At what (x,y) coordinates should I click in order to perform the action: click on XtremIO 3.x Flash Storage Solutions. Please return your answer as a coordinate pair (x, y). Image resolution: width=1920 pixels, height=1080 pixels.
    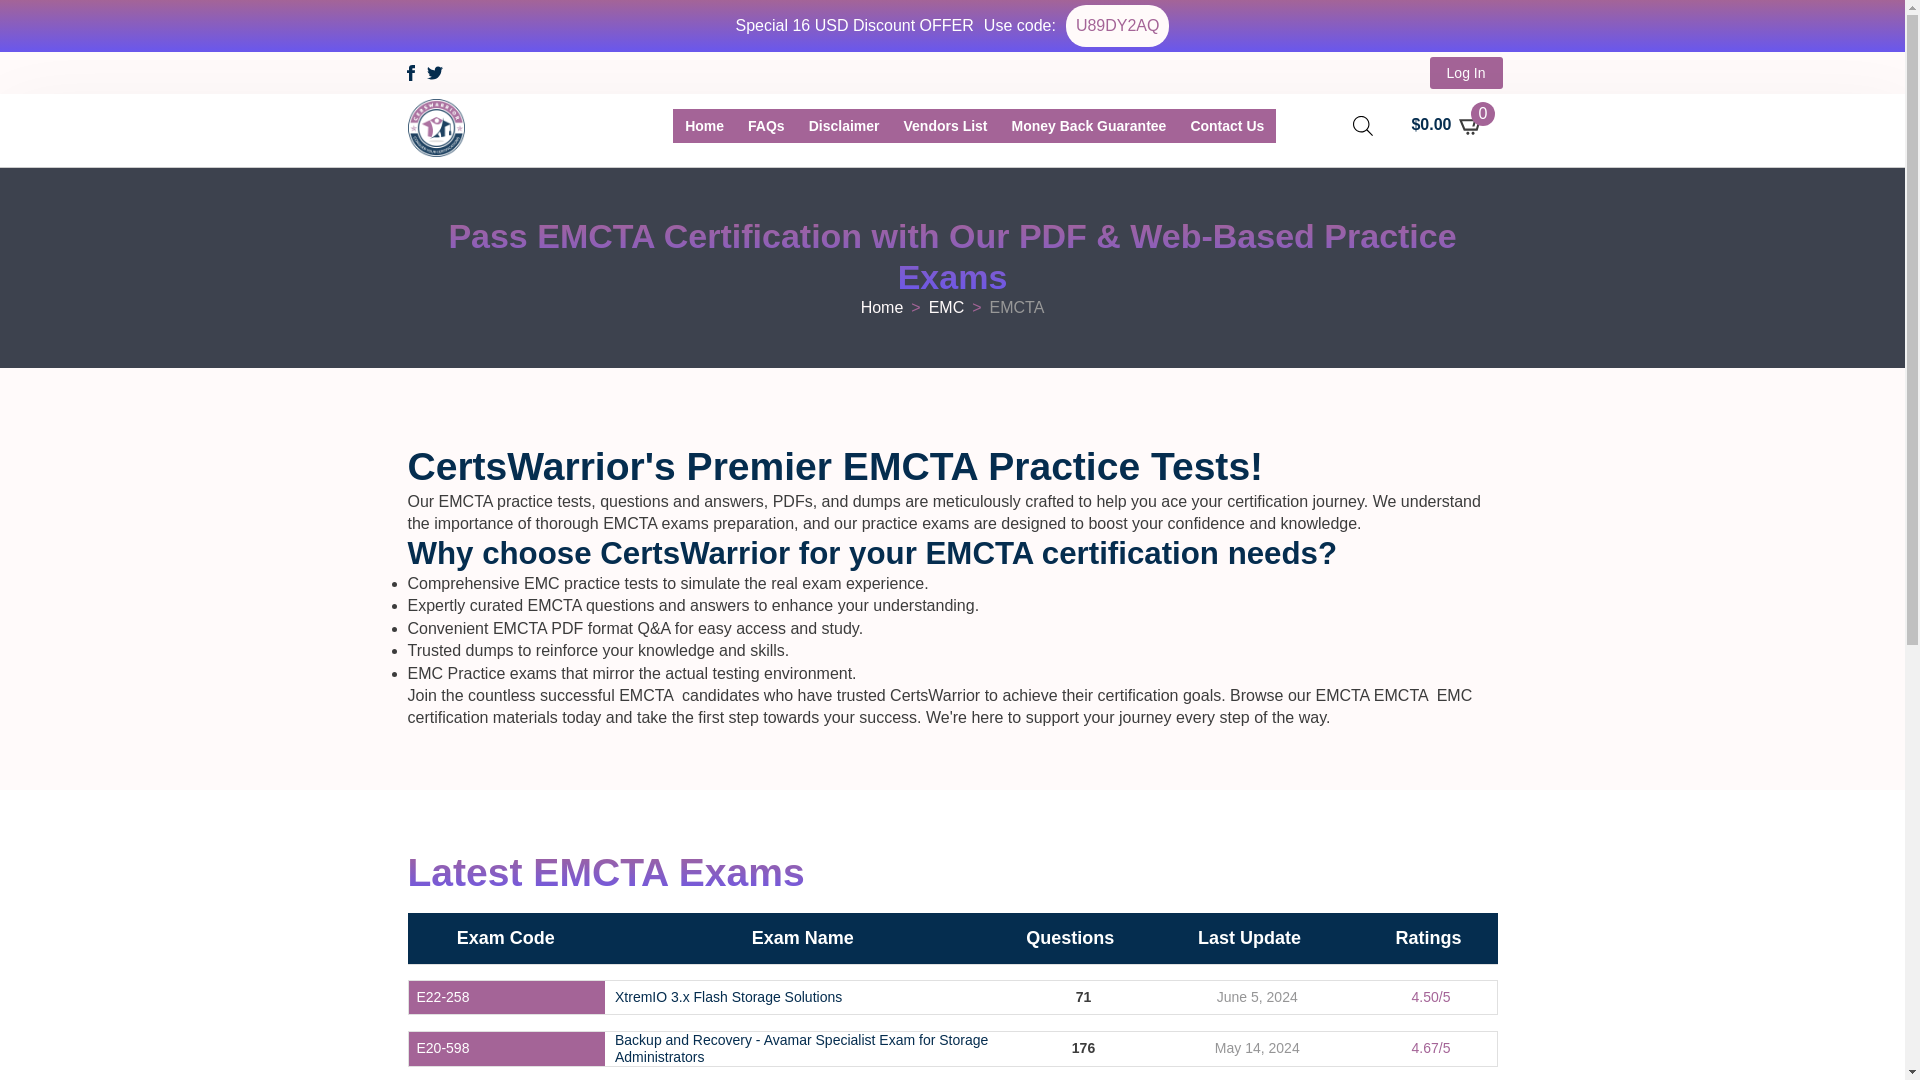
    Looking at the image, I should click on (728, 997).